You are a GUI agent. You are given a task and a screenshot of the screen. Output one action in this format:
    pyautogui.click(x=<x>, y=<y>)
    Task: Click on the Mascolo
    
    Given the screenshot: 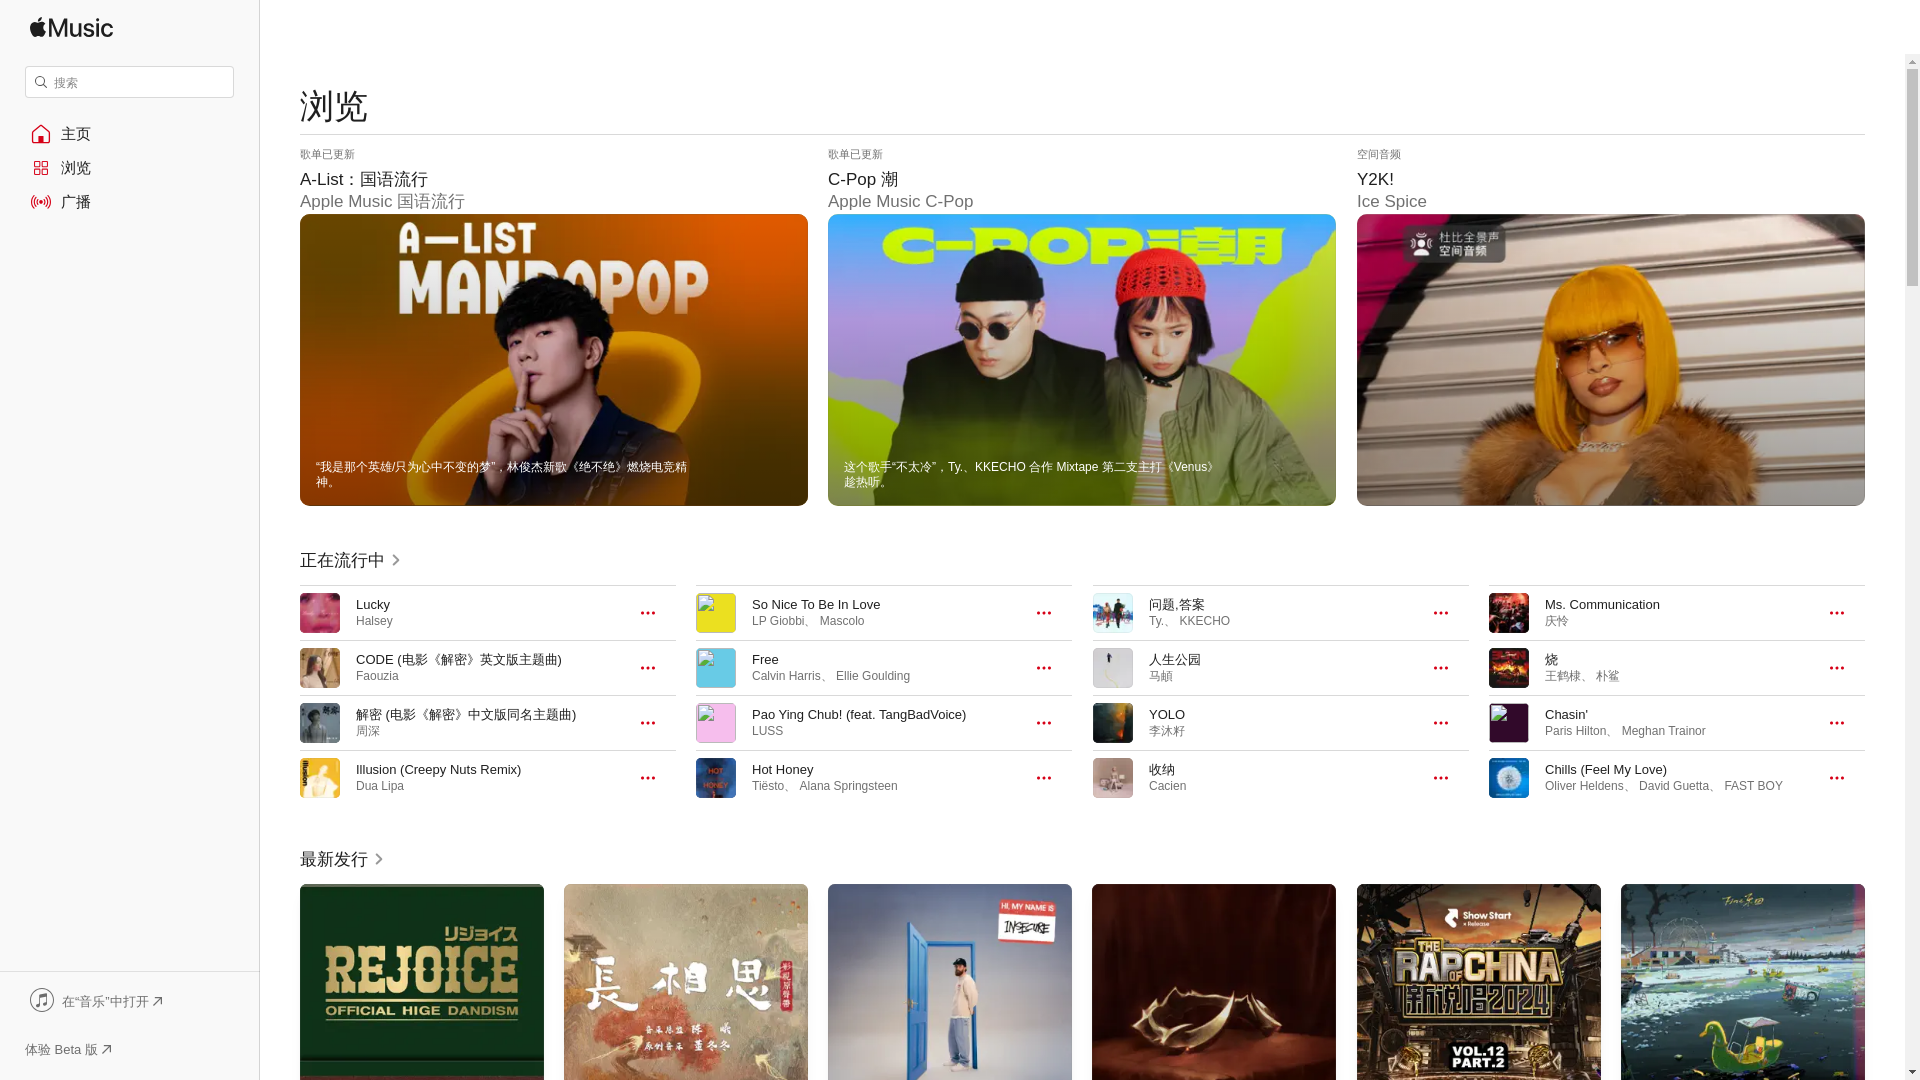 What is the action you would take?
    pyautogui.click(x=842, y=620)
    